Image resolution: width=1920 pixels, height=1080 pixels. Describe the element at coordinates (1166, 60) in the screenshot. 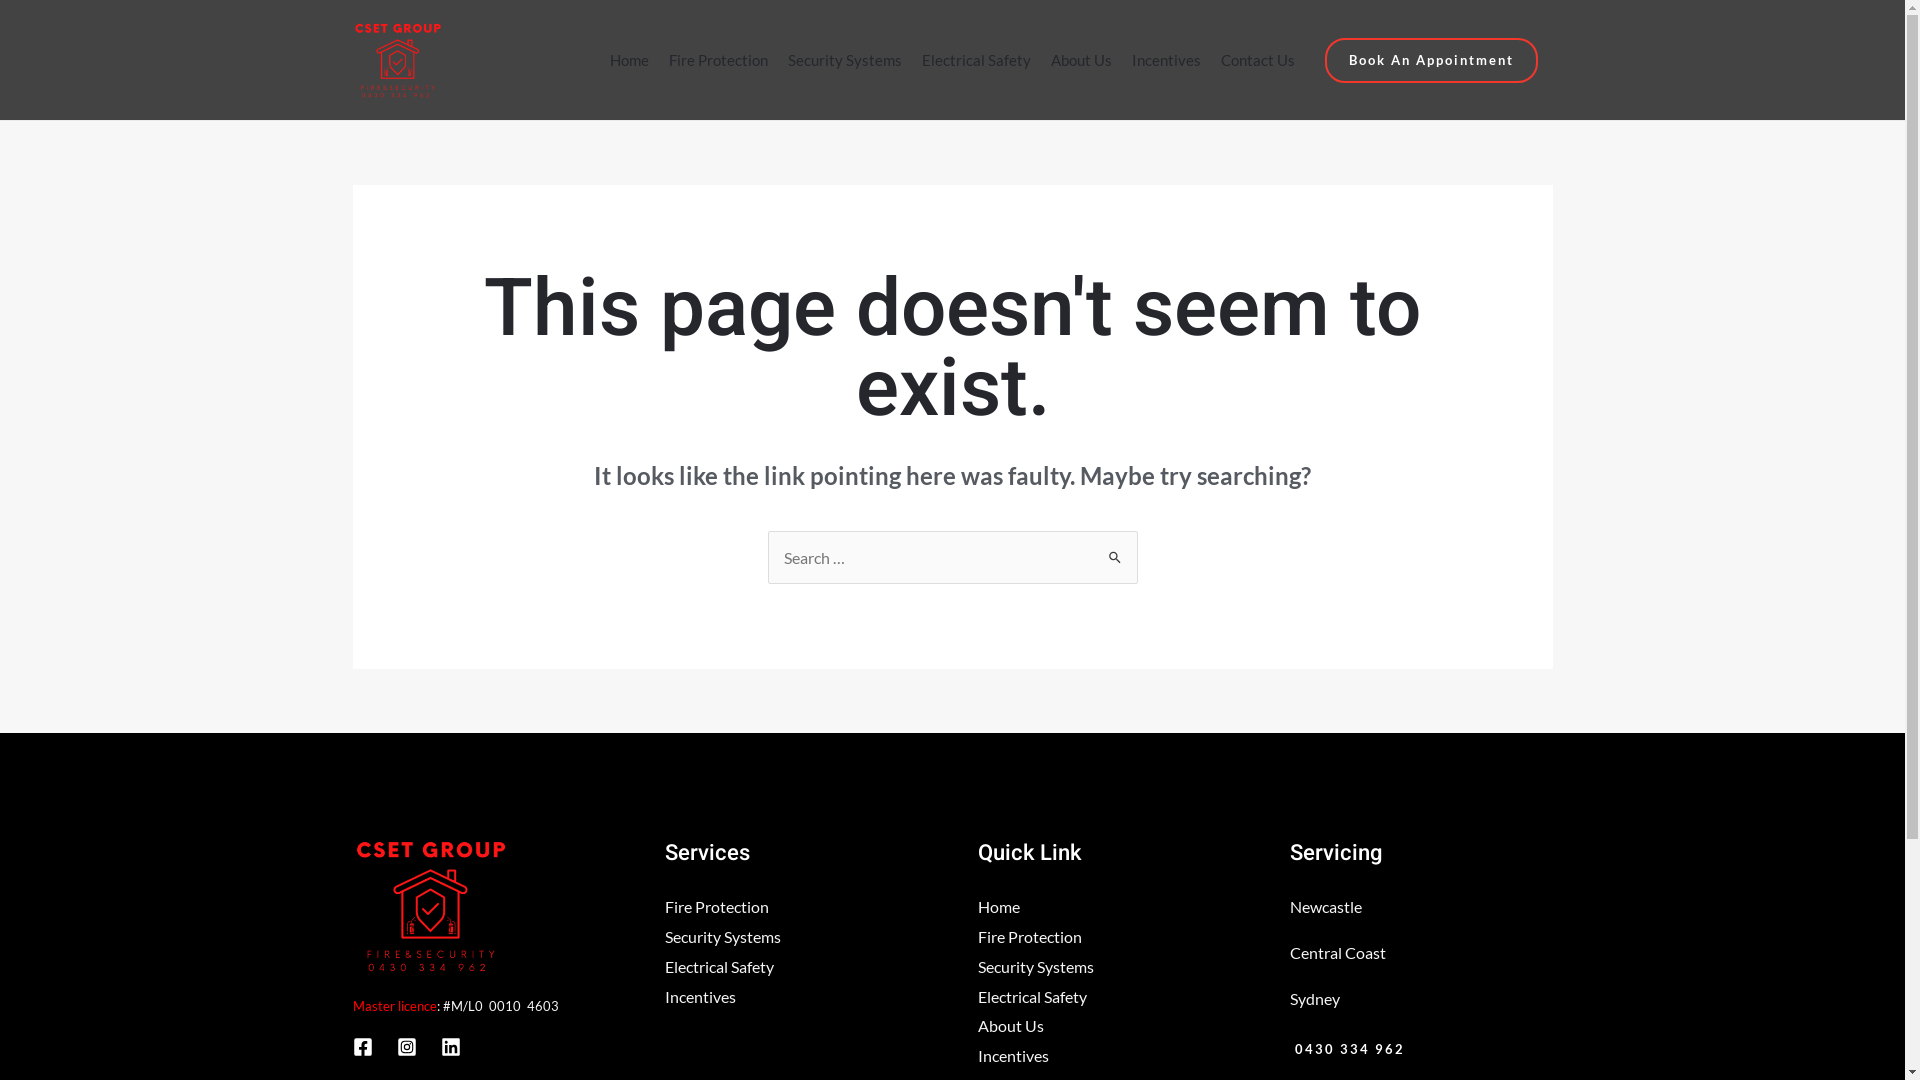

I see `Incentives` at that location.